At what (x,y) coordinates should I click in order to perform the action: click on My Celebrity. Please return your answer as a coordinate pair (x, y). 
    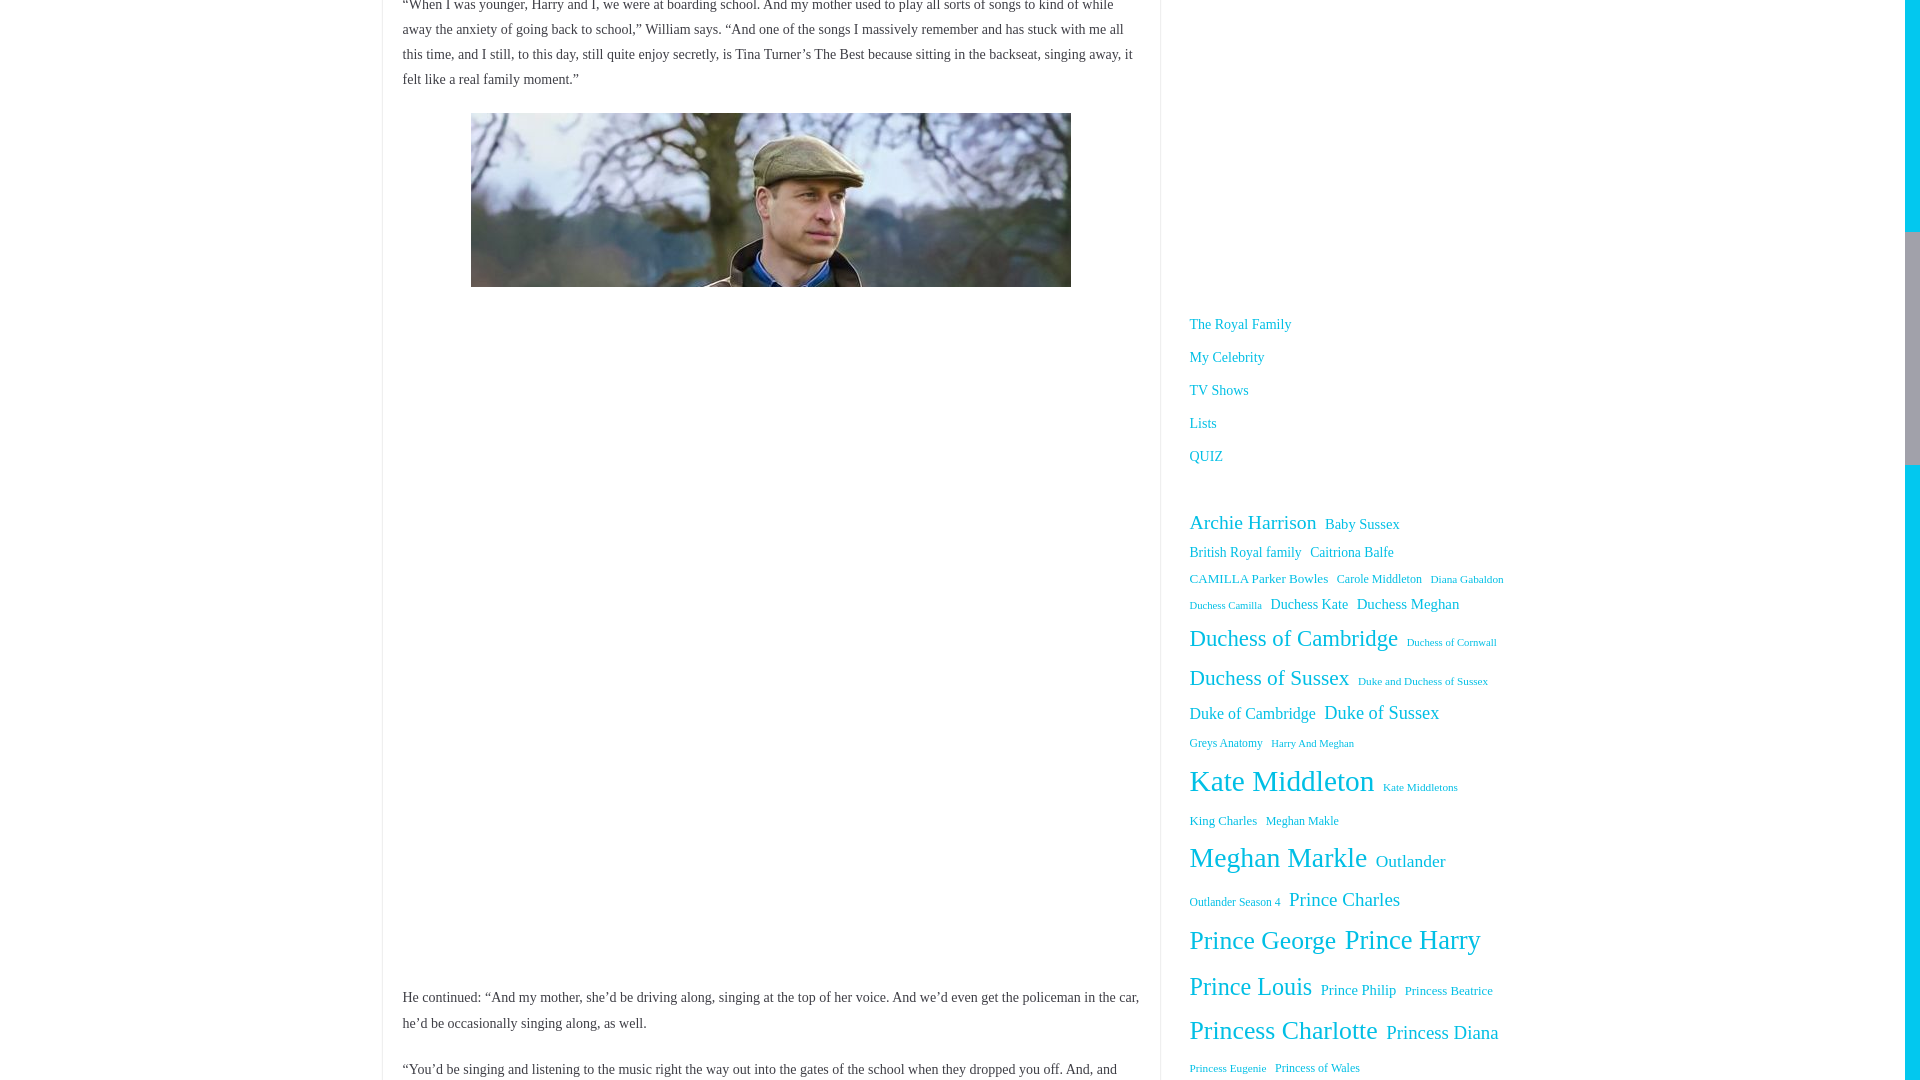
    Looking at the image, I should click on (1228, 357).